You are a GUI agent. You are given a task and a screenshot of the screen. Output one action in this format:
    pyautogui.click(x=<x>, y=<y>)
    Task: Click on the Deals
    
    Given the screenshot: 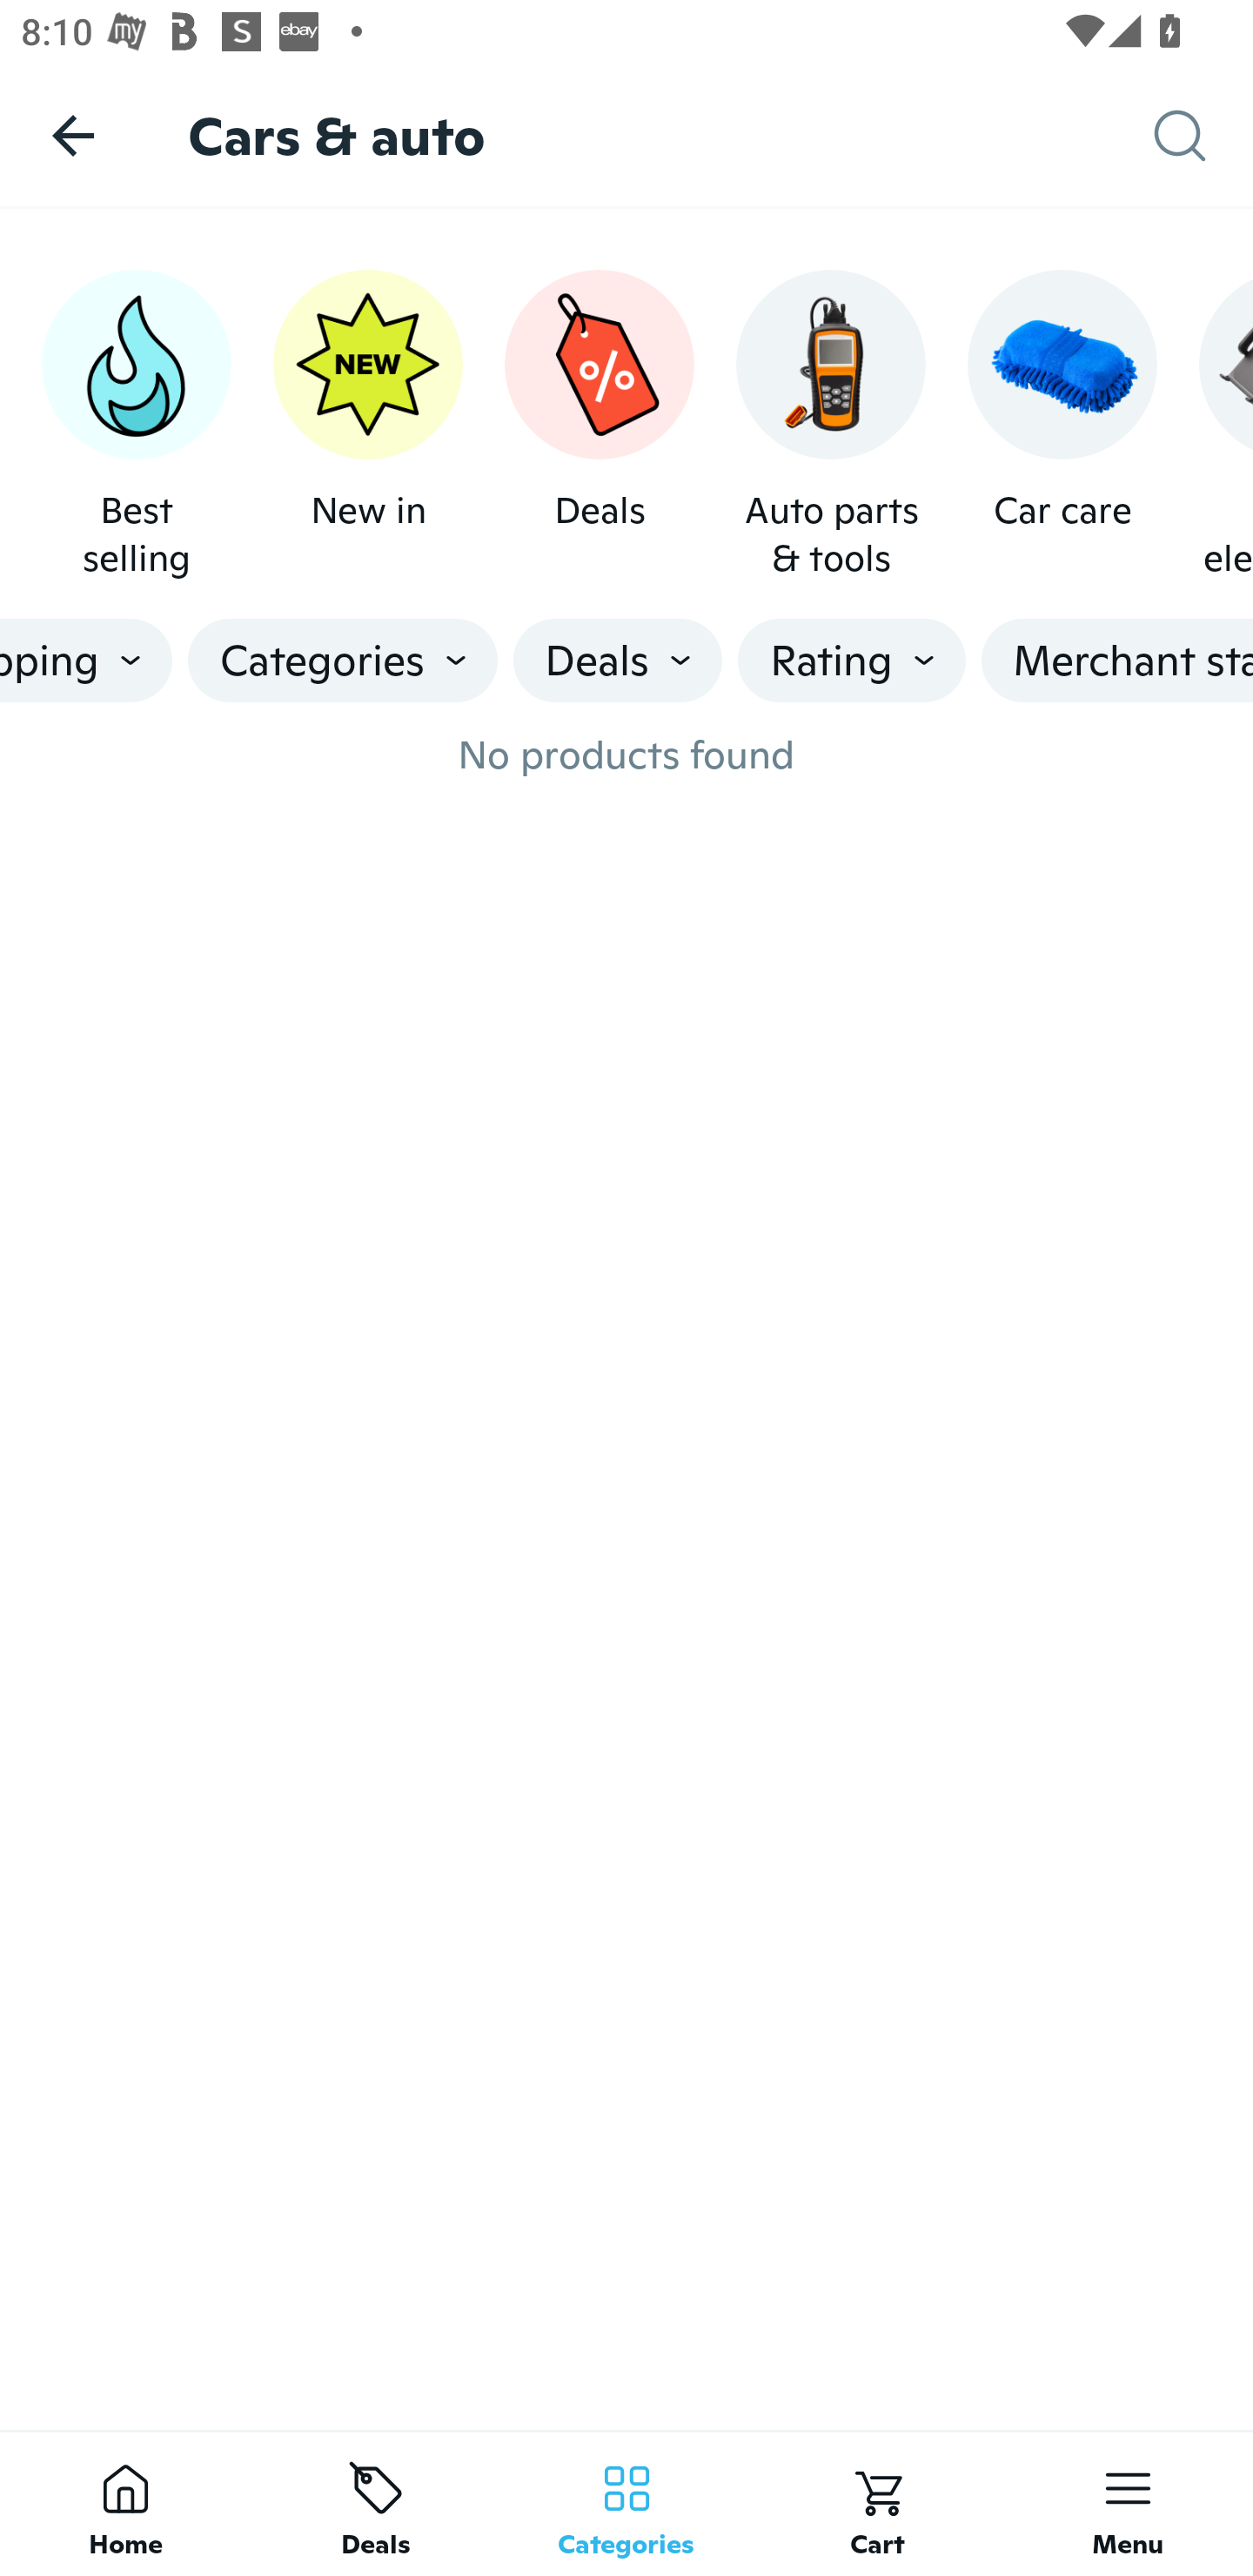 What is the action you would take?
    pyautogui.click(x=599, y=426)
    